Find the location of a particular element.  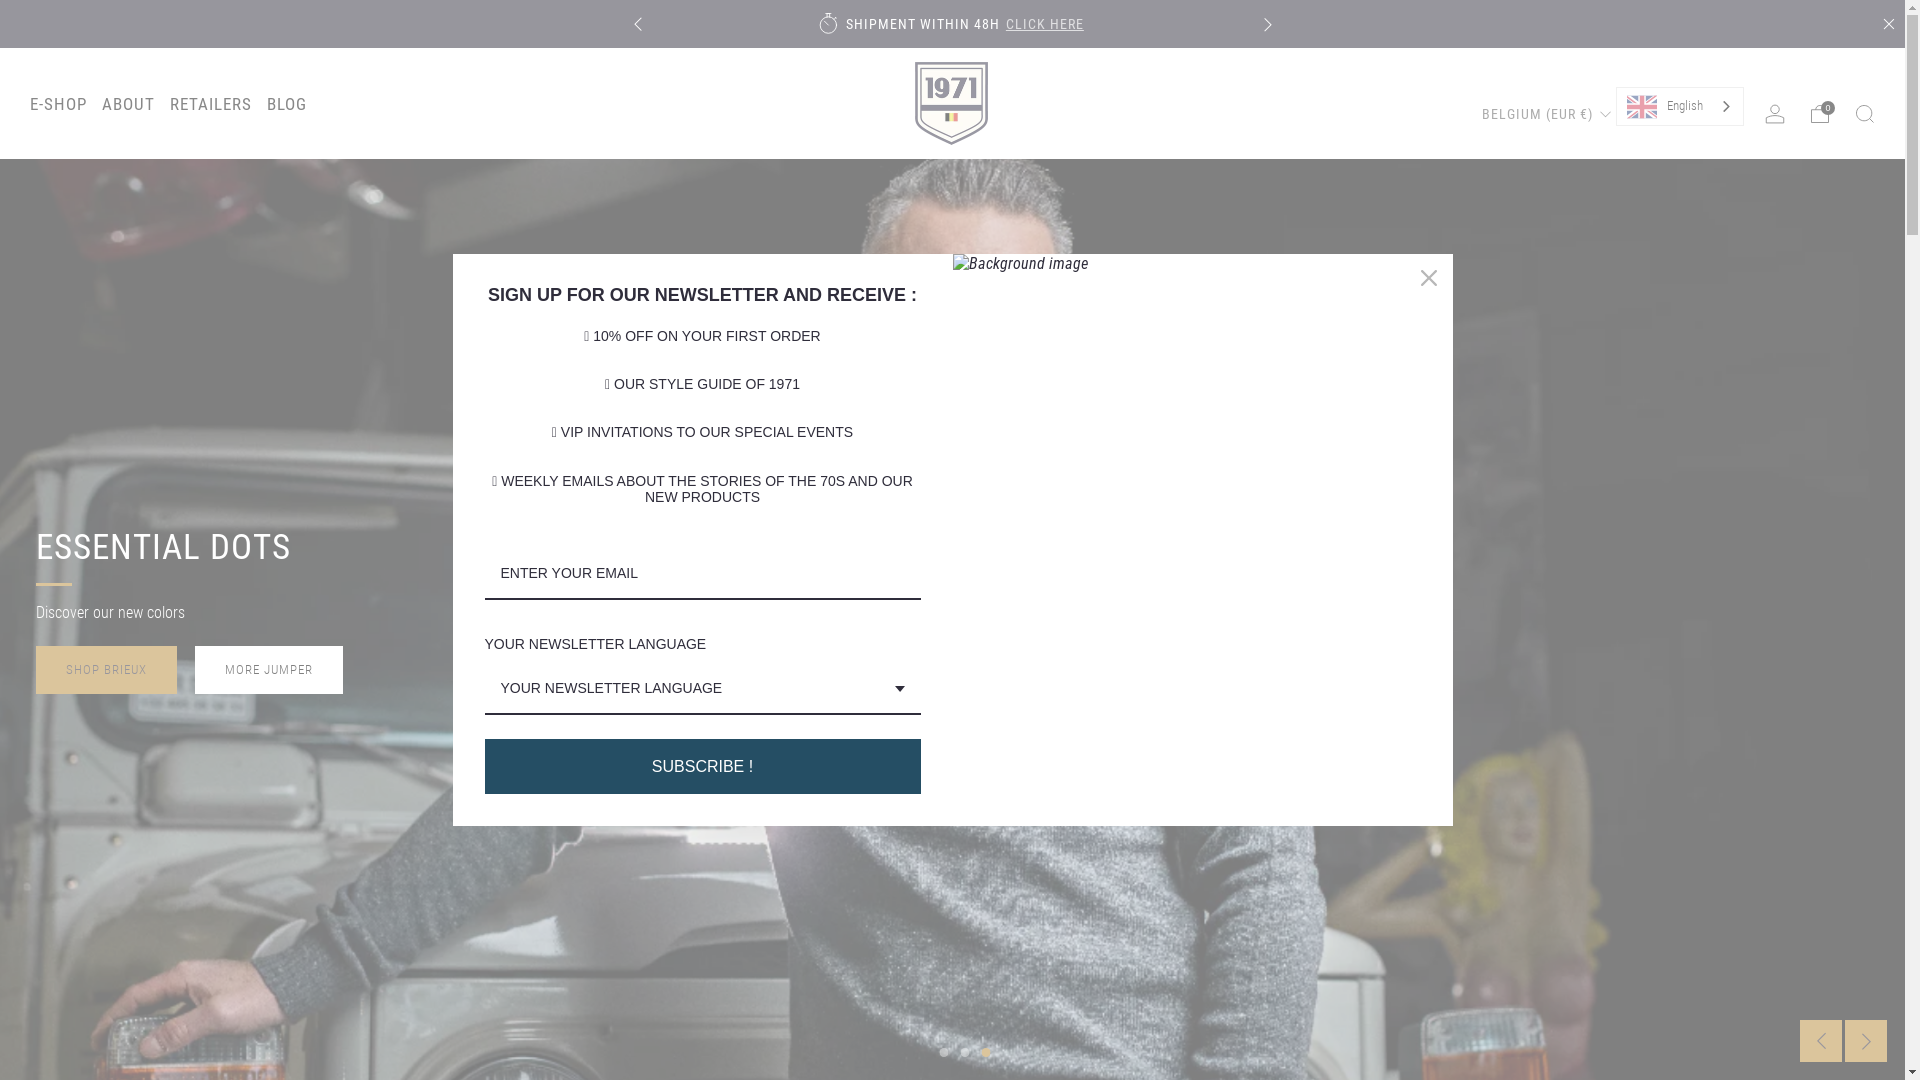

BLOG is located at coordinates (287, 104).